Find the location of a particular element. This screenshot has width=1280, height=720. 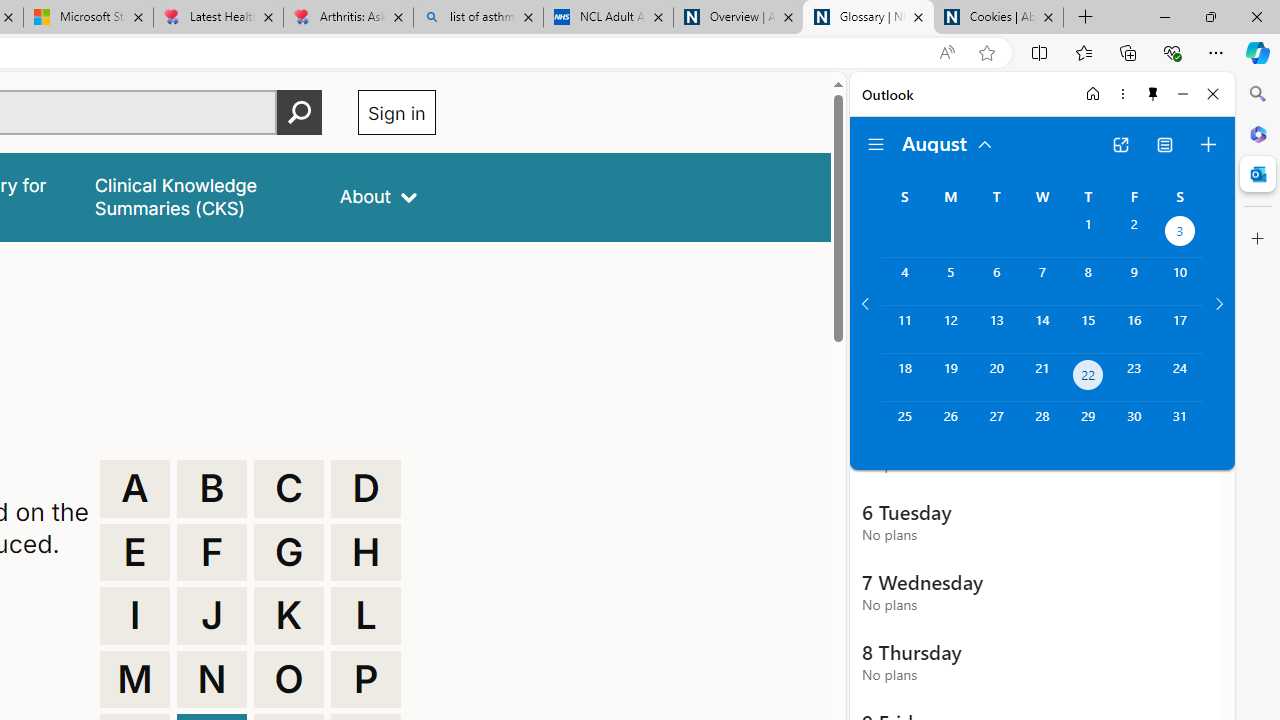

Friday, August 16, 2024.  is located at coordinates (1134, 329).